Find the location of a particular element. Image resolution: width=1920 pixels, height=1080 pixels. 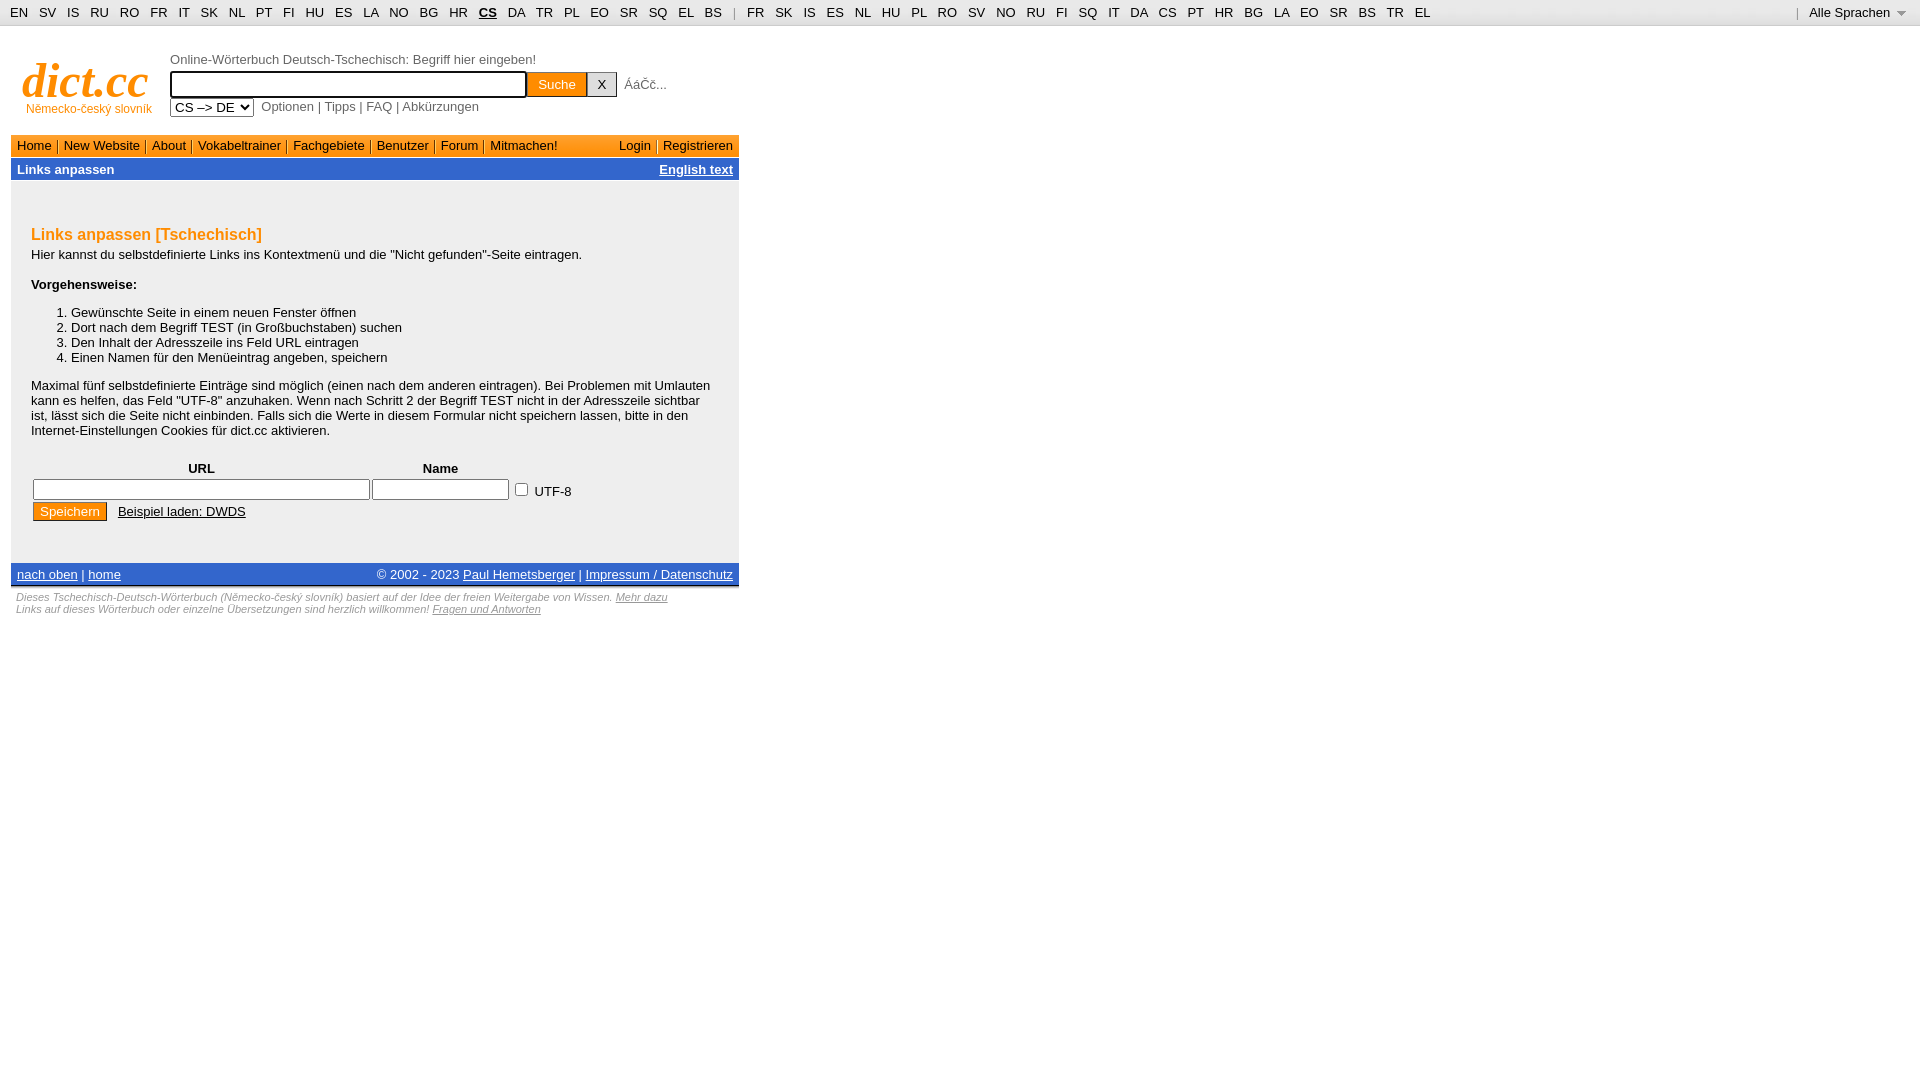

Tipps is located at coordinates (340, 106).